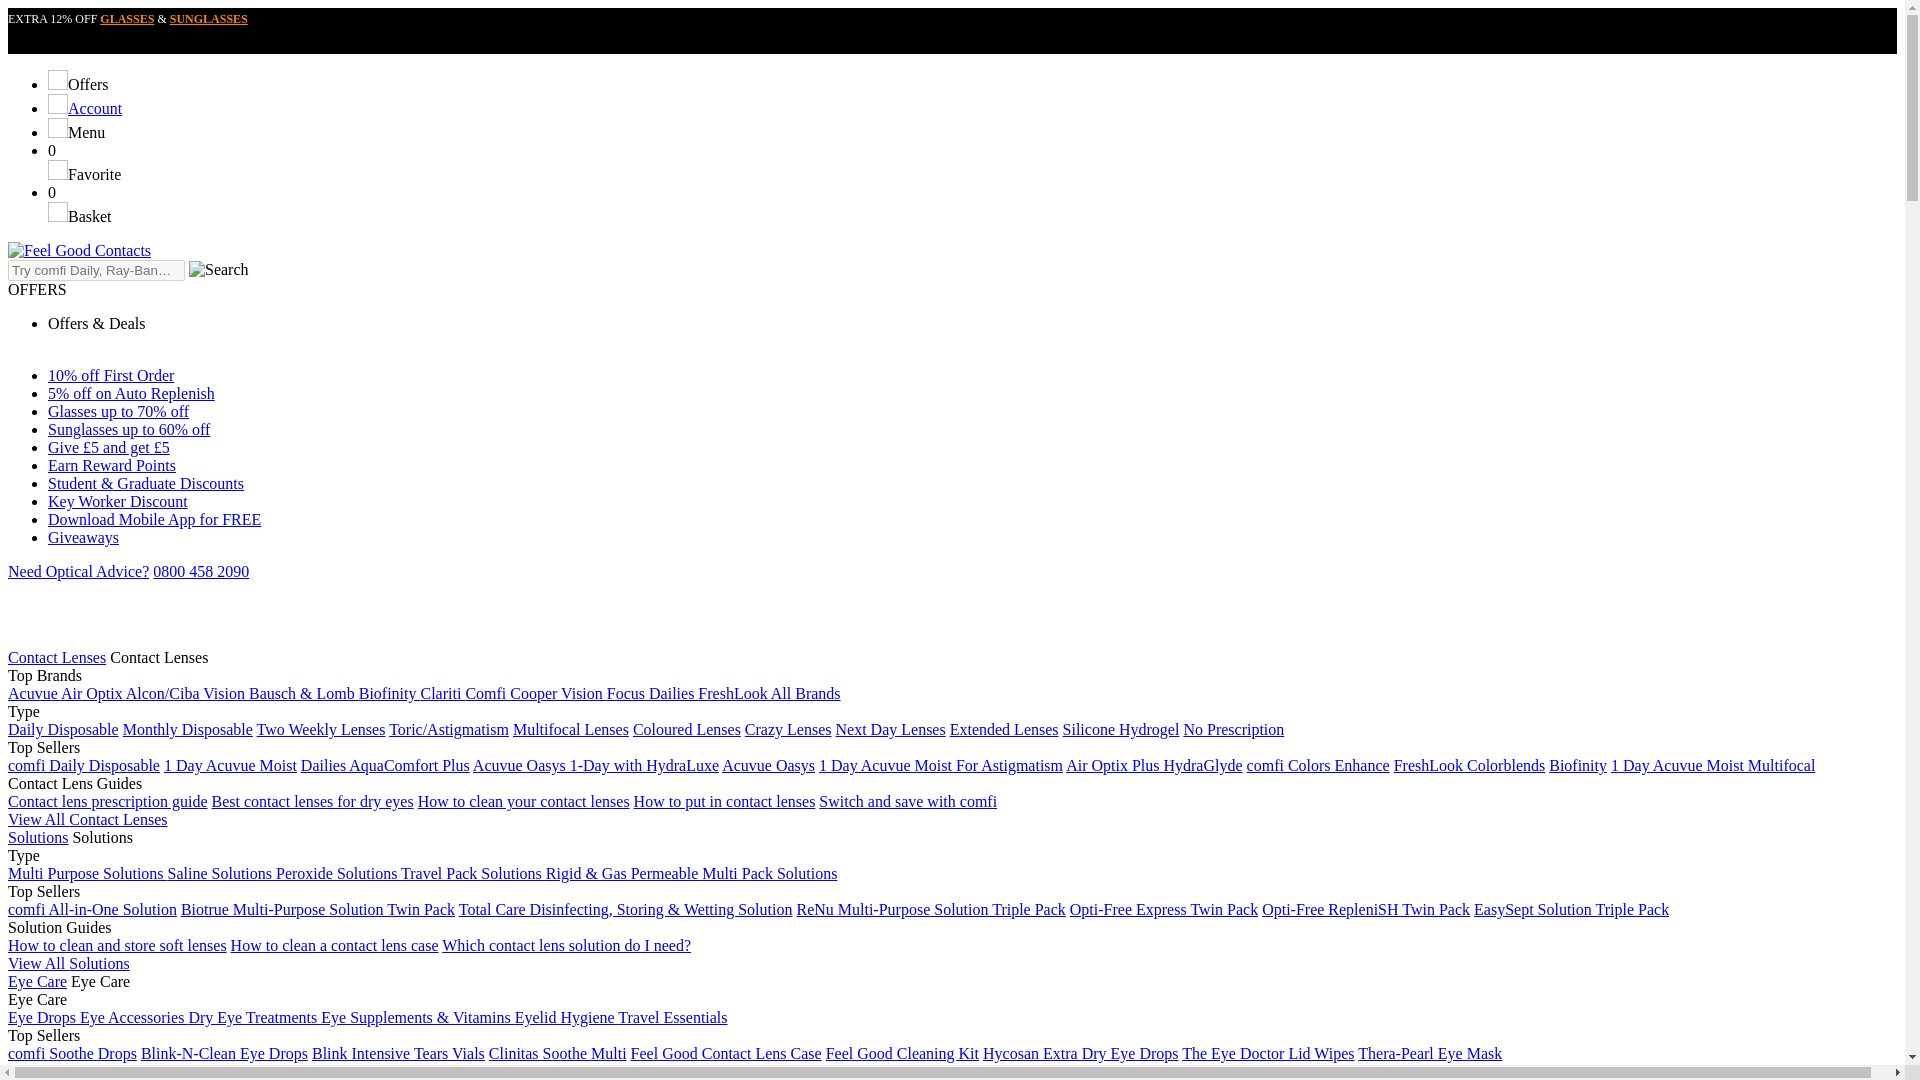  What do you see at coordinates (63, 729) in the screenshot?
I see `Daily Disposable` at bounding box center [63, 729].